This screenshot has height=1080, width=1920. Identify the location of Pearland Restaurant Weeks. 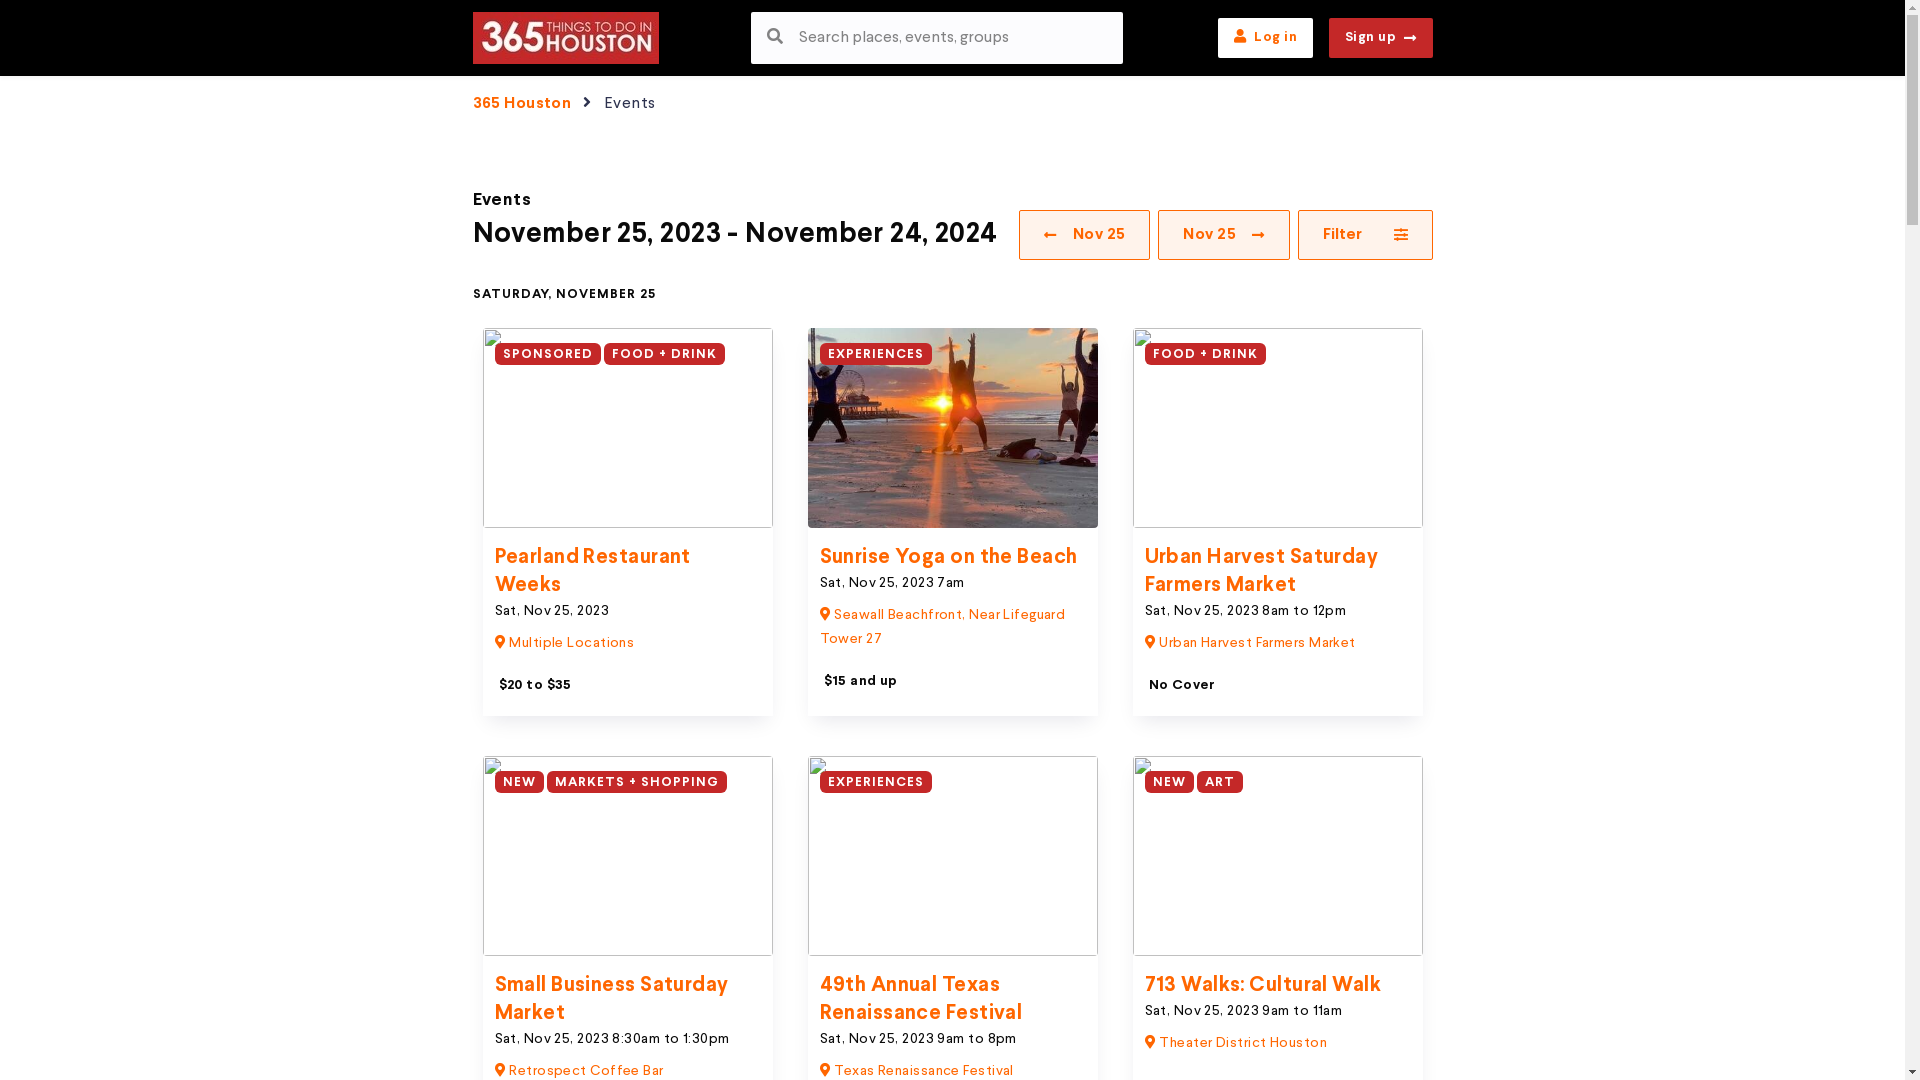
(592, 572).